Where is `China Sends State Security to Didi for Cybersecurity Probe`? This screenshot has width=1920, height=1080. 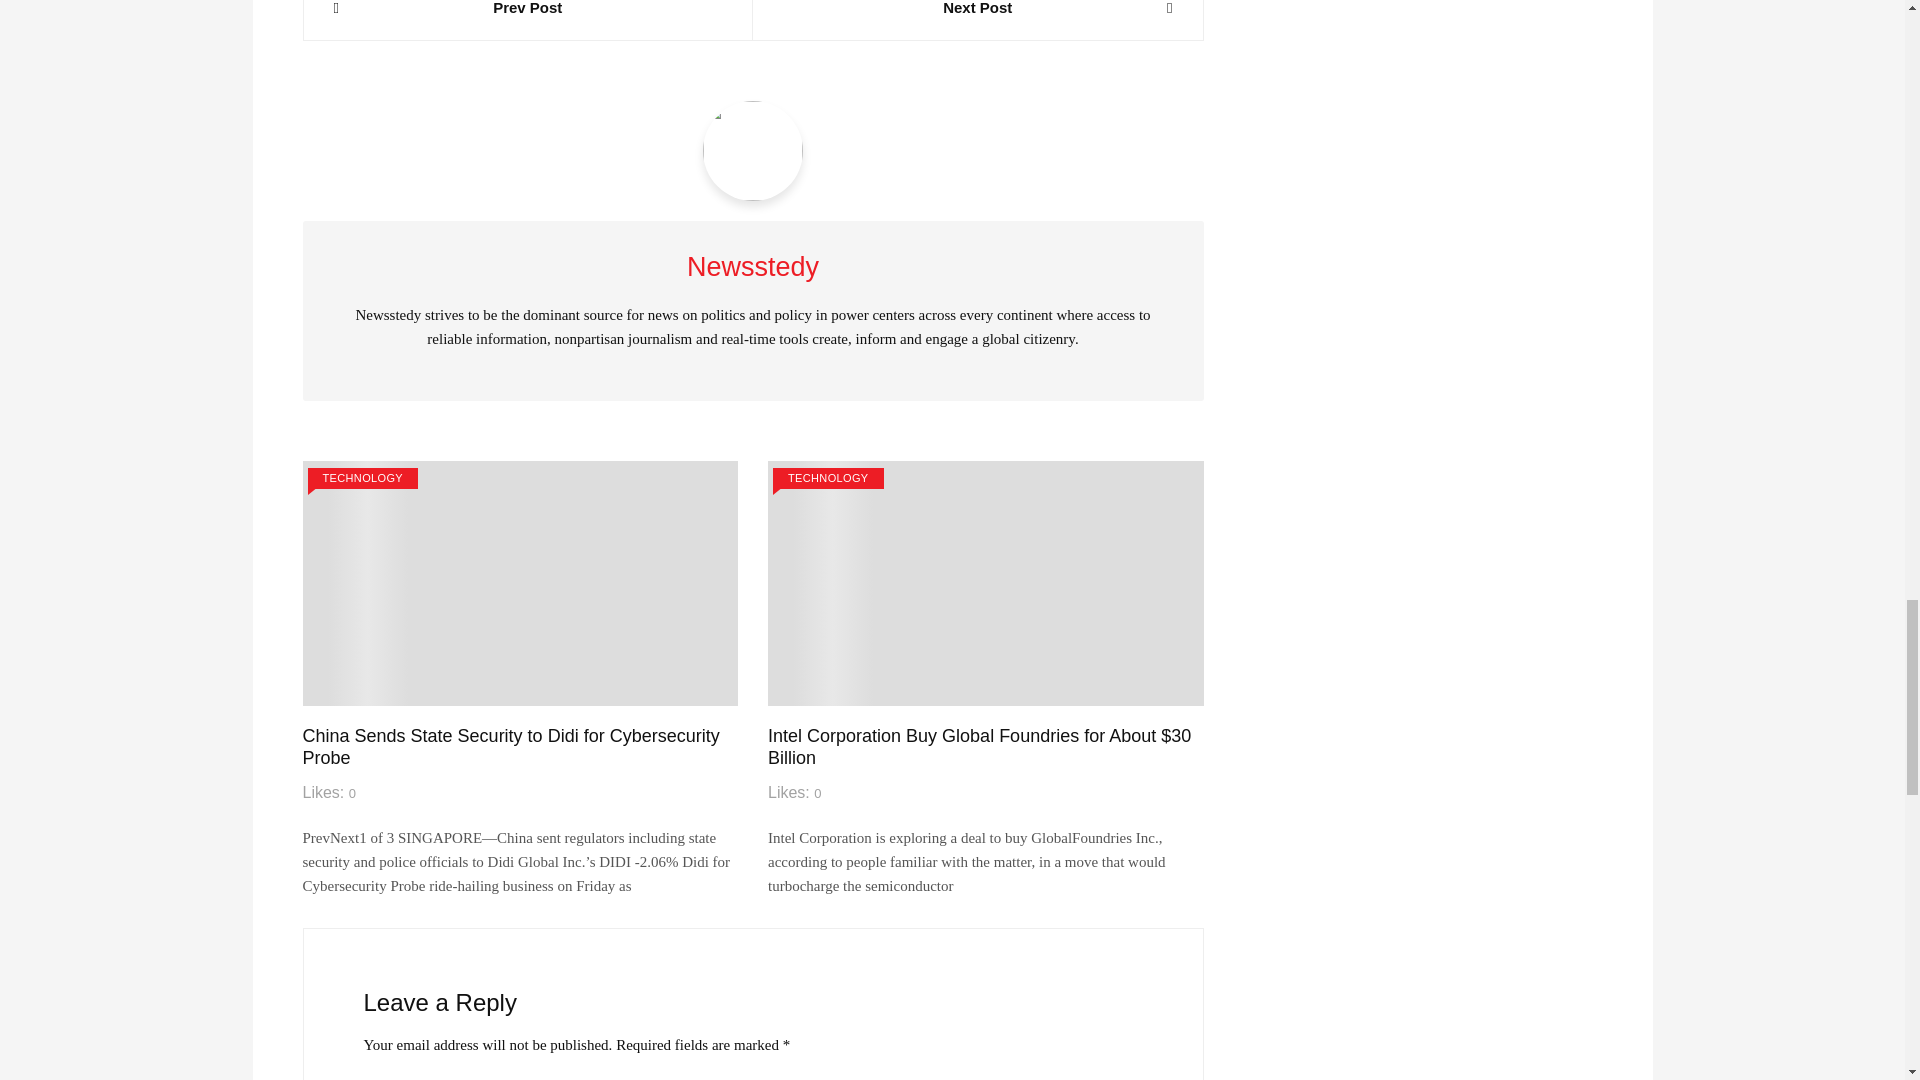 China Sends State Security to Didi for Cybersecurity Probe is located at coordinates (510, 746).